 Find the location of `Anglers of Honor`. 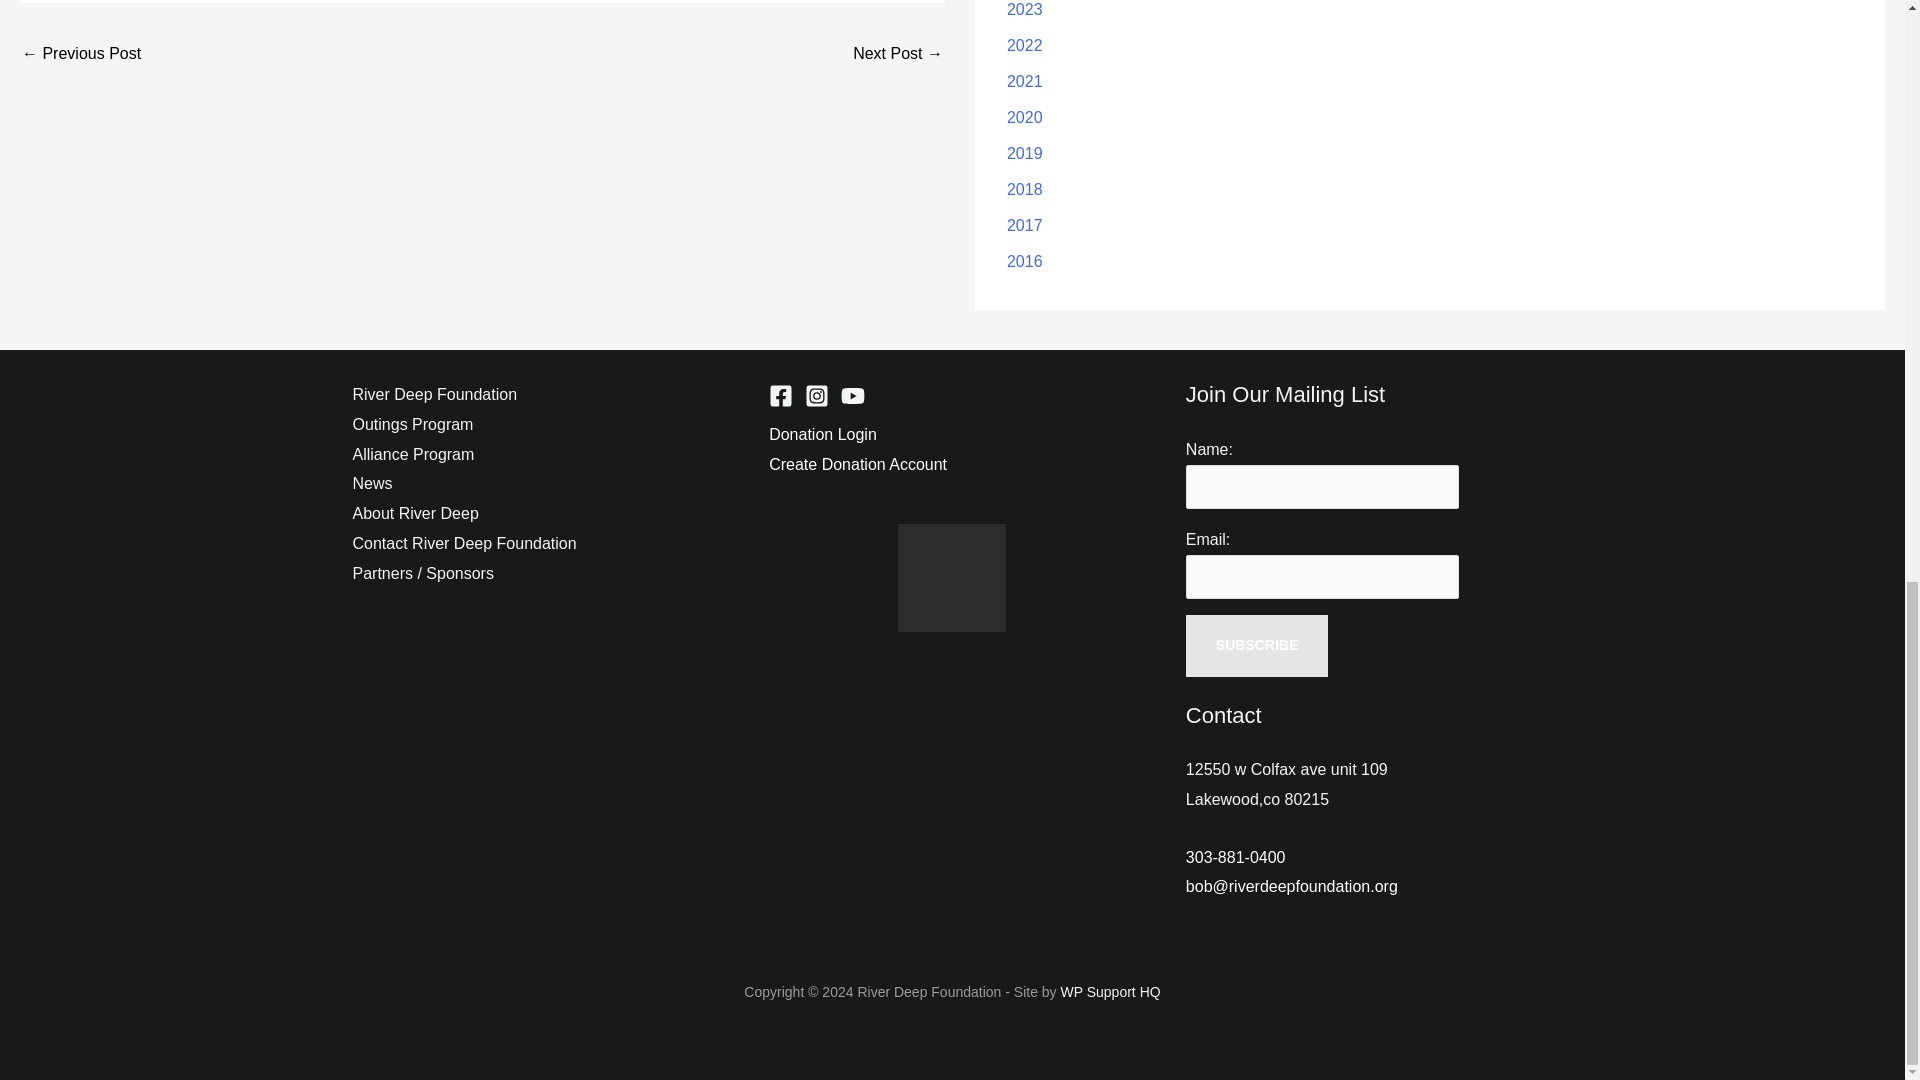

Anglers of Honor is located at coordinates (80, 55).